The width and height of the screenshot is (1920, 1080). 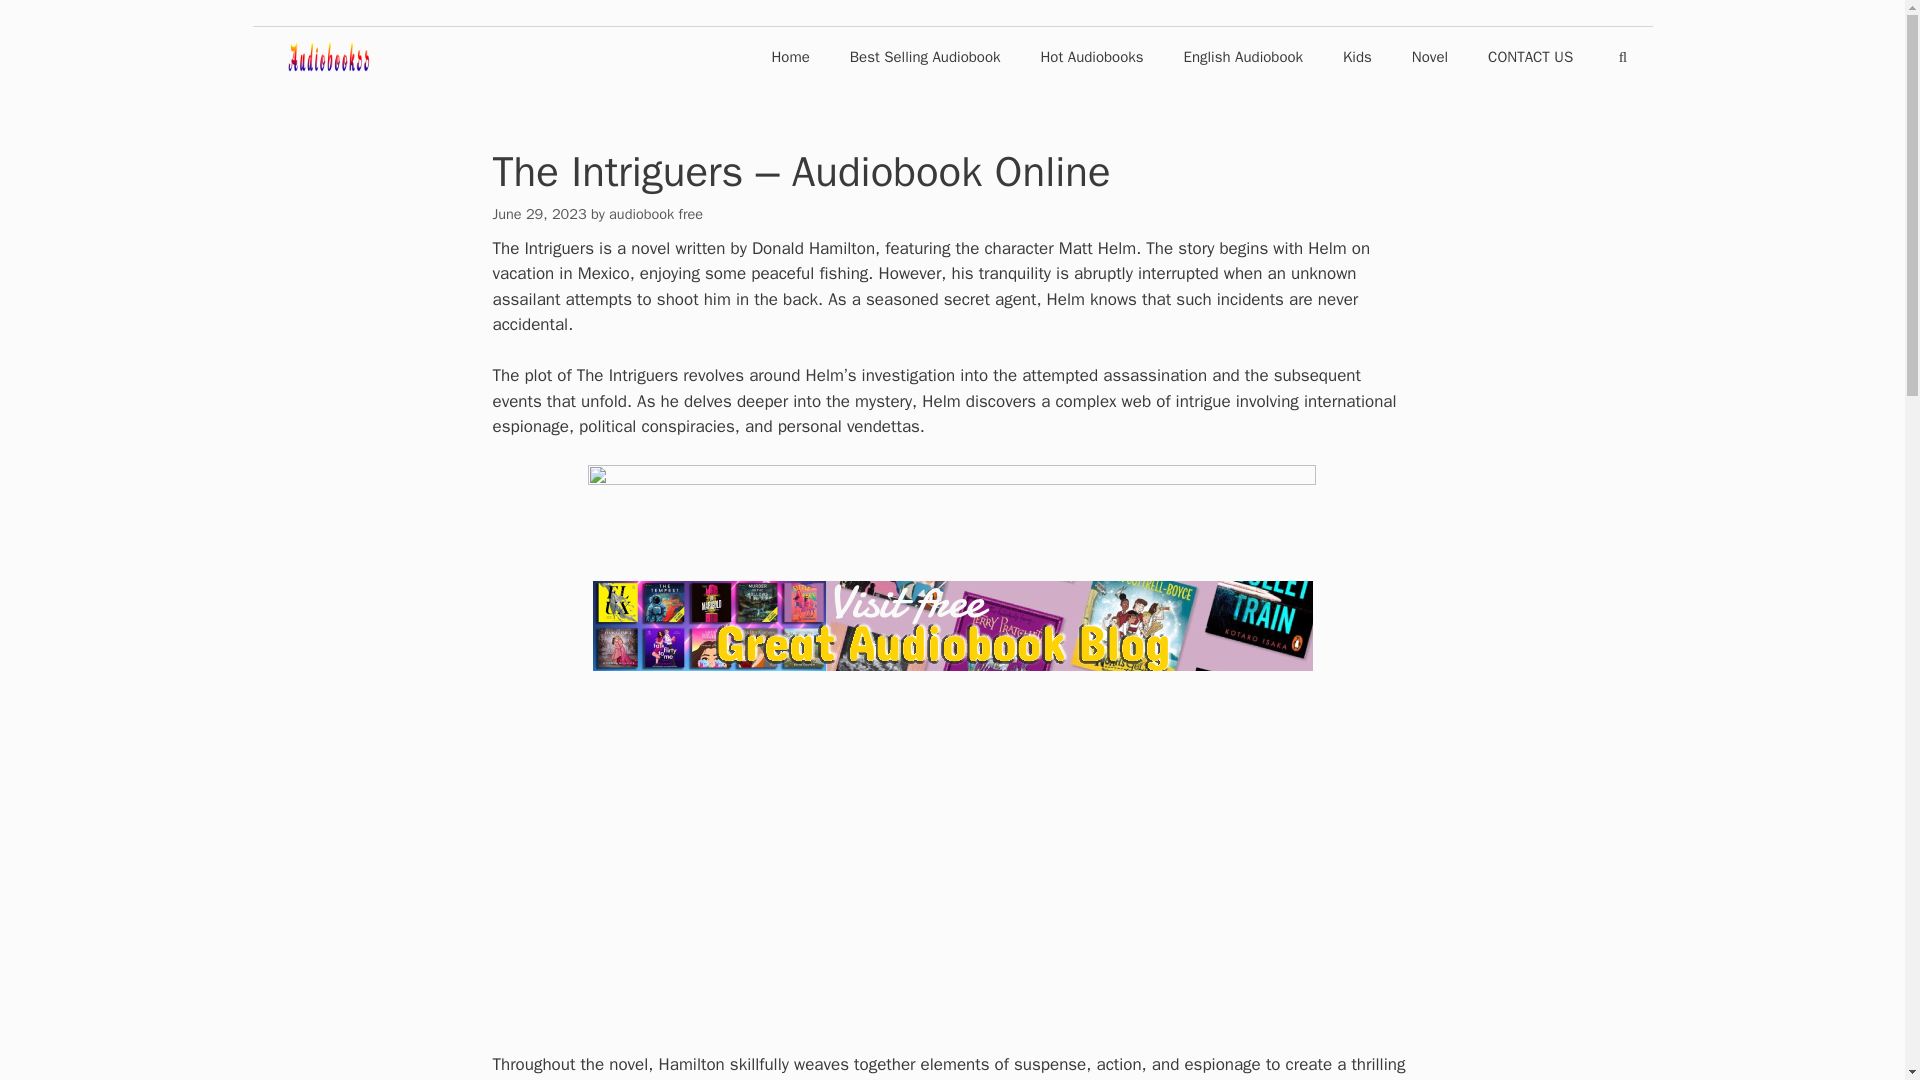 What do you see at coordinates (655, 214) in the screenshot?
I see `View all posts by audiobook free` at bounding box center [655, 214].